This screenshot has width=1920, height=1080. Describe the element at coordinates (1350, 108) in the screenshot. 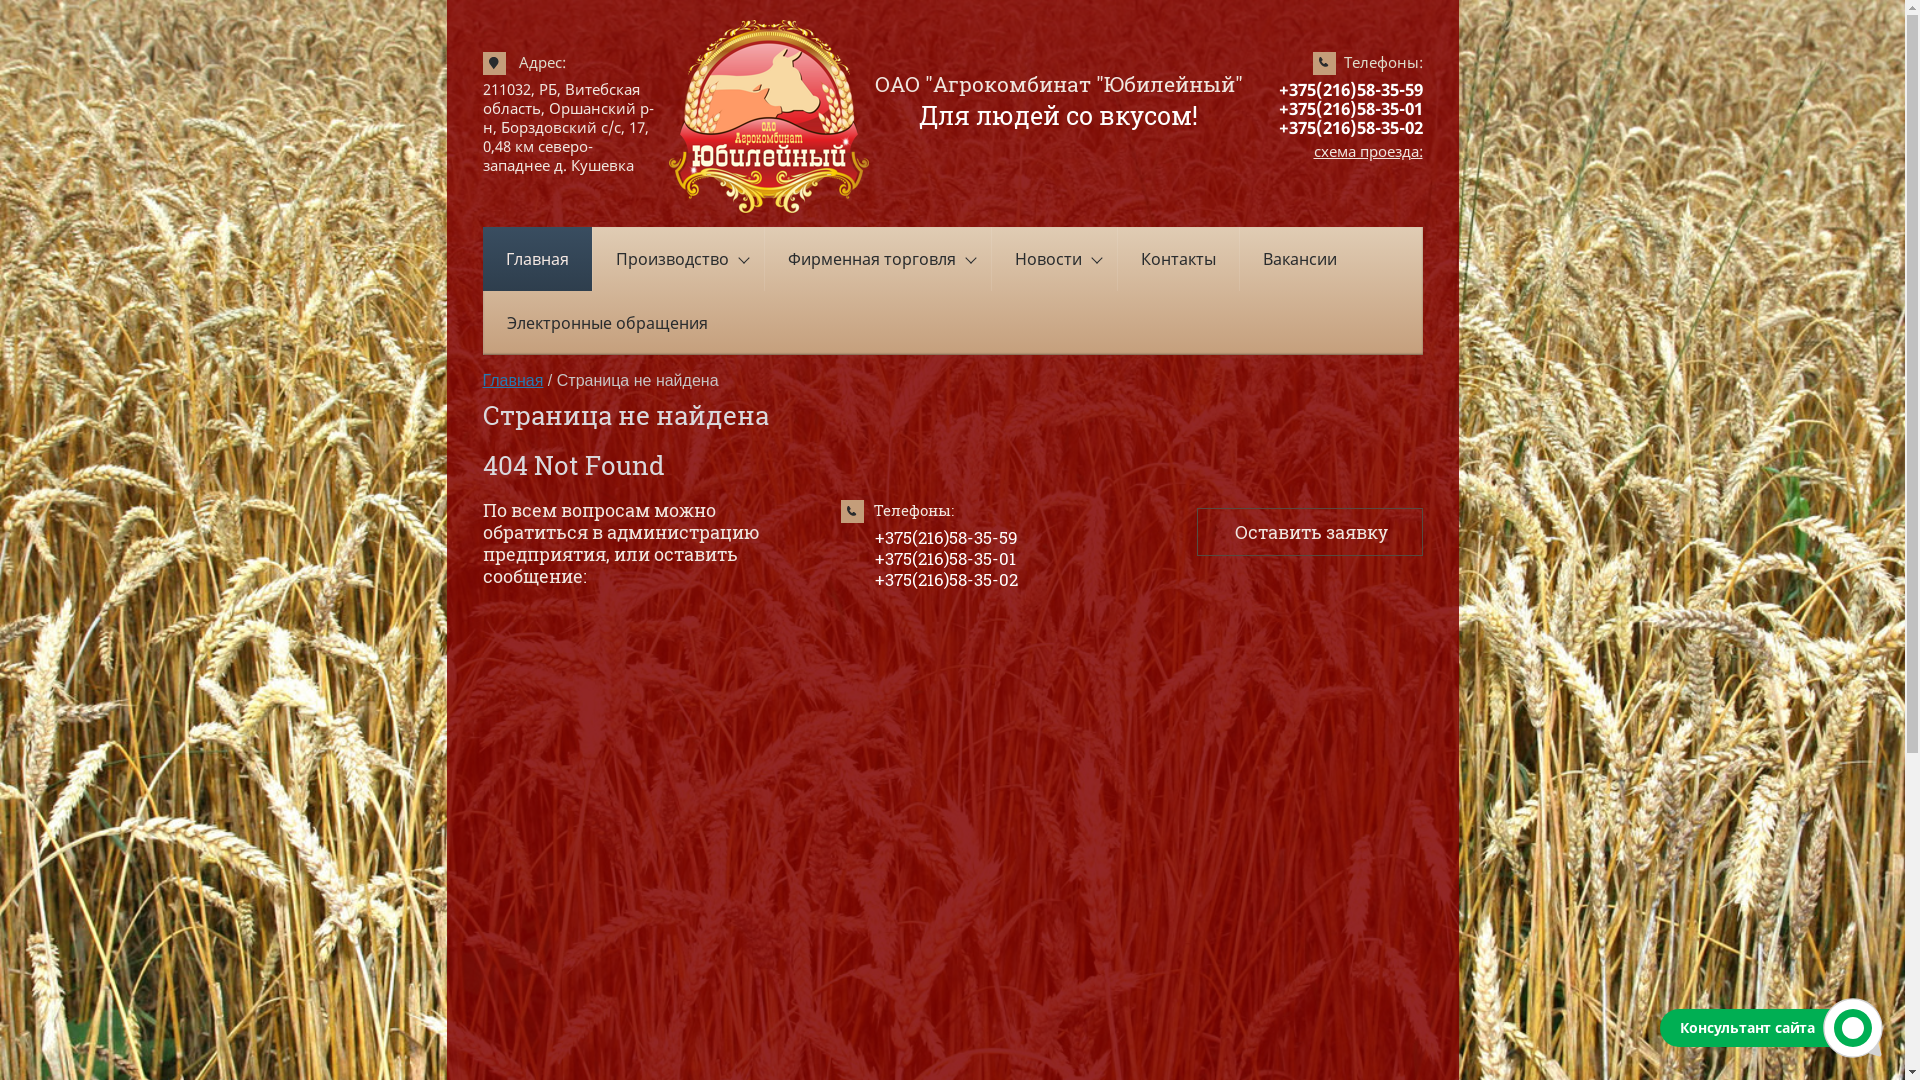

I see `+375(216)58-35-01` at that location.